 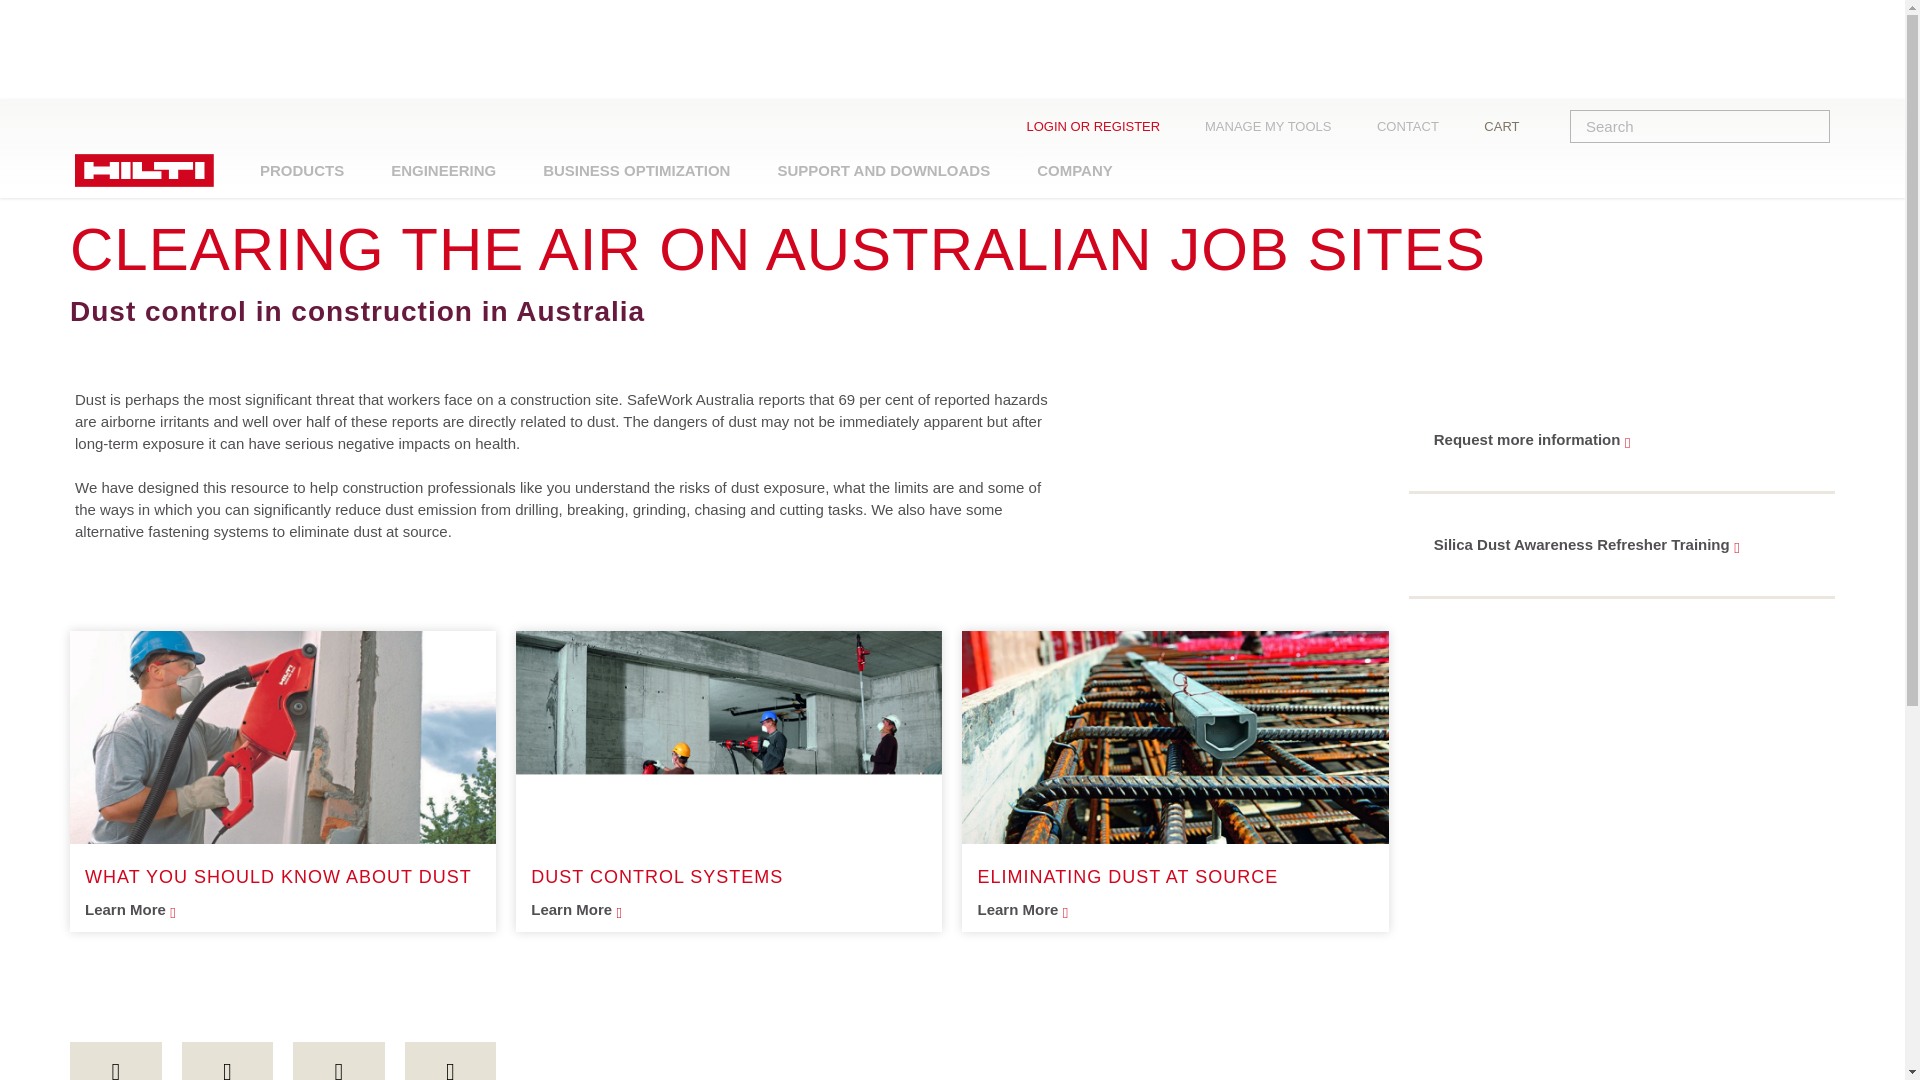 What do you see at coordinates (1283, 126) in the screenshot?
I see `MANAGE MY TOOLS` at bounding box center [1283, 126].